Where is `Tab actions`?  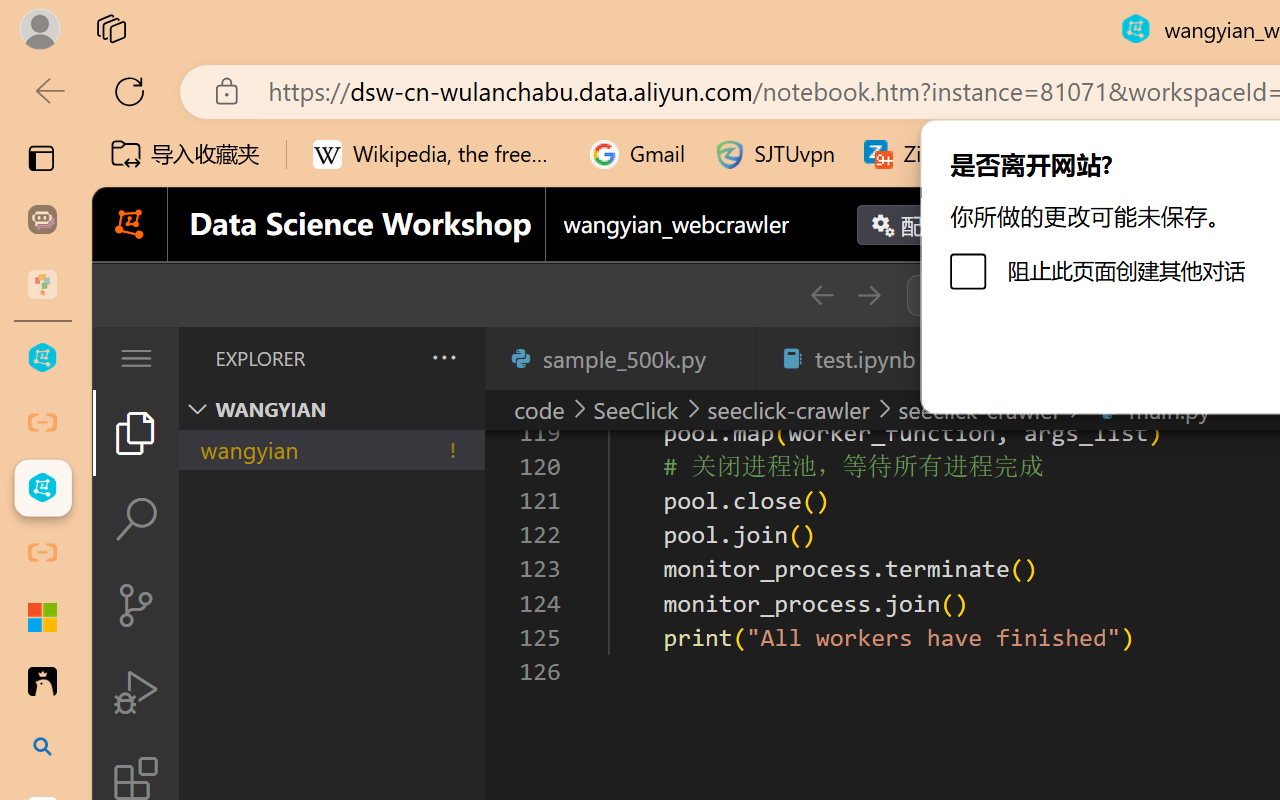
Tab actions is located at coordinates (730, 358).